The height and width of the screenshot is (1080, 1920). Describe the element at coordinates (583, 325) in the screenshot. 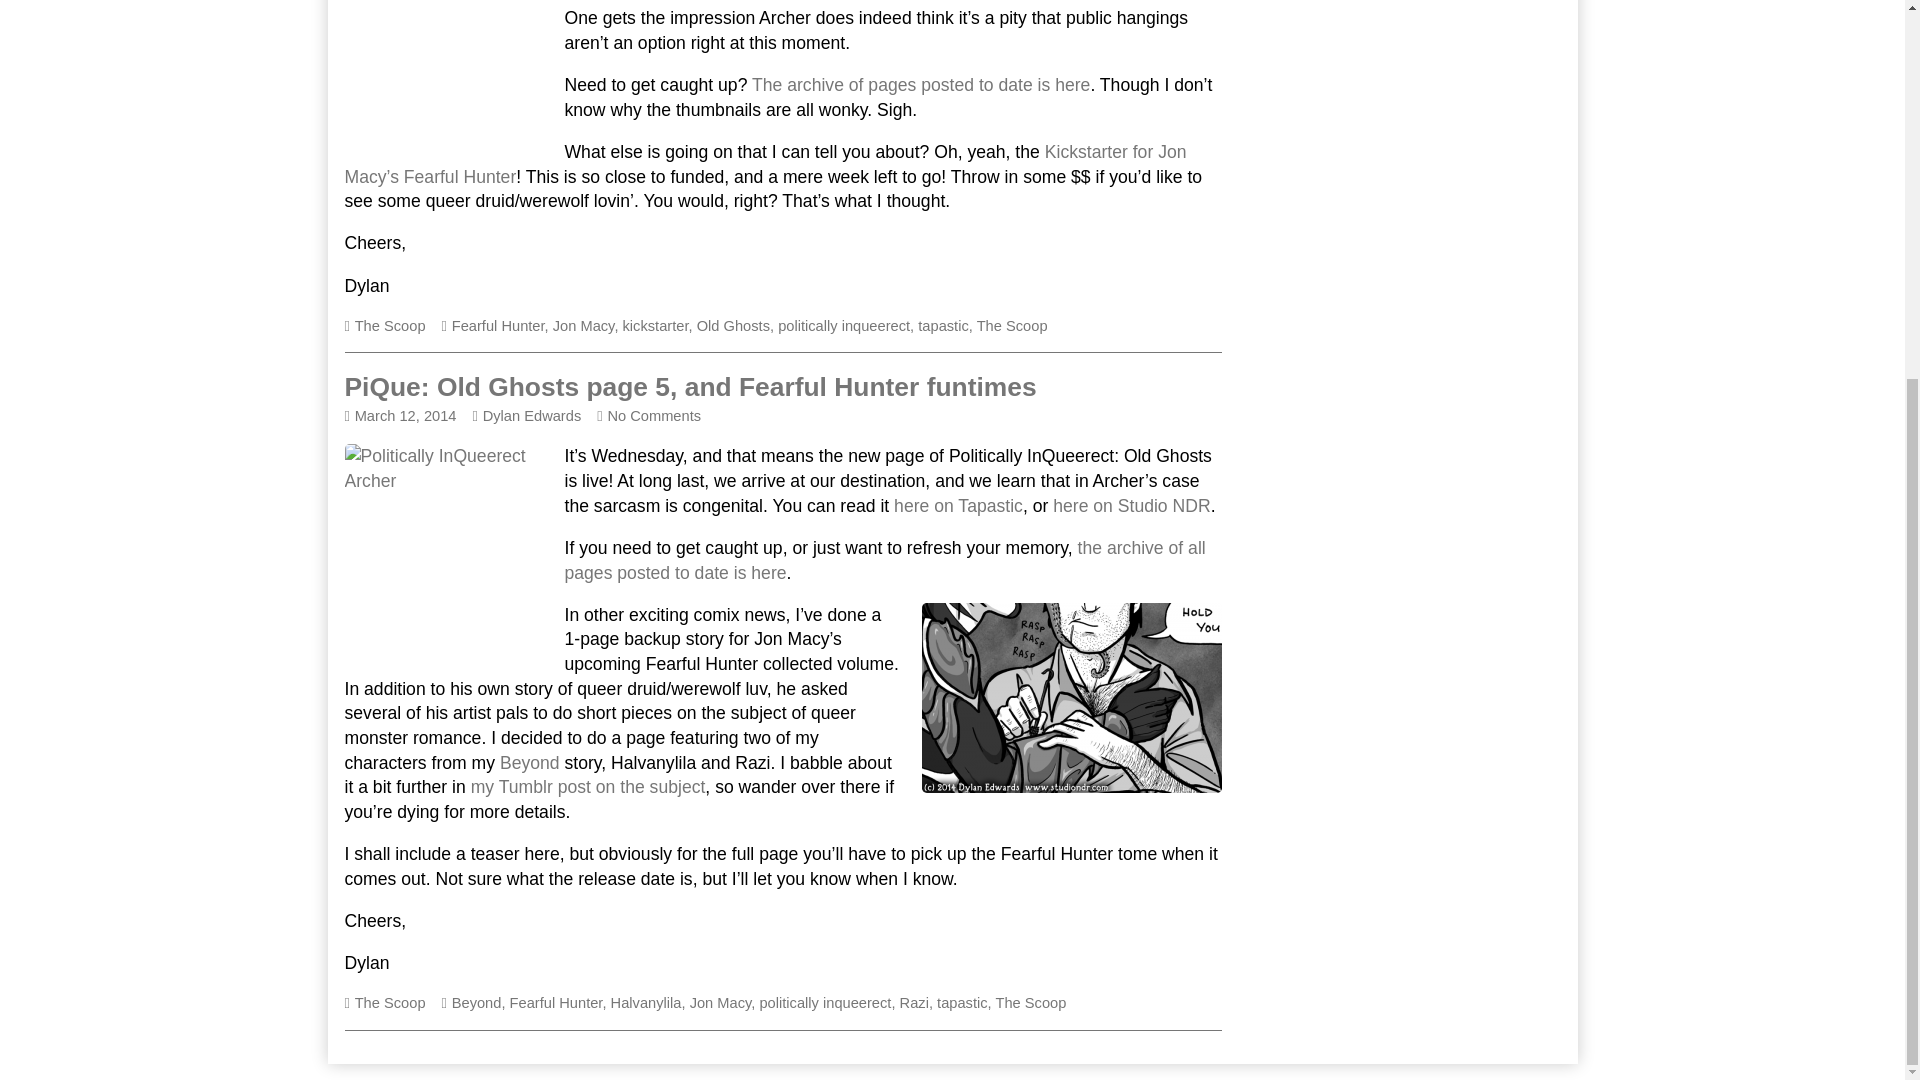

I see `Jon Macy` at that location.